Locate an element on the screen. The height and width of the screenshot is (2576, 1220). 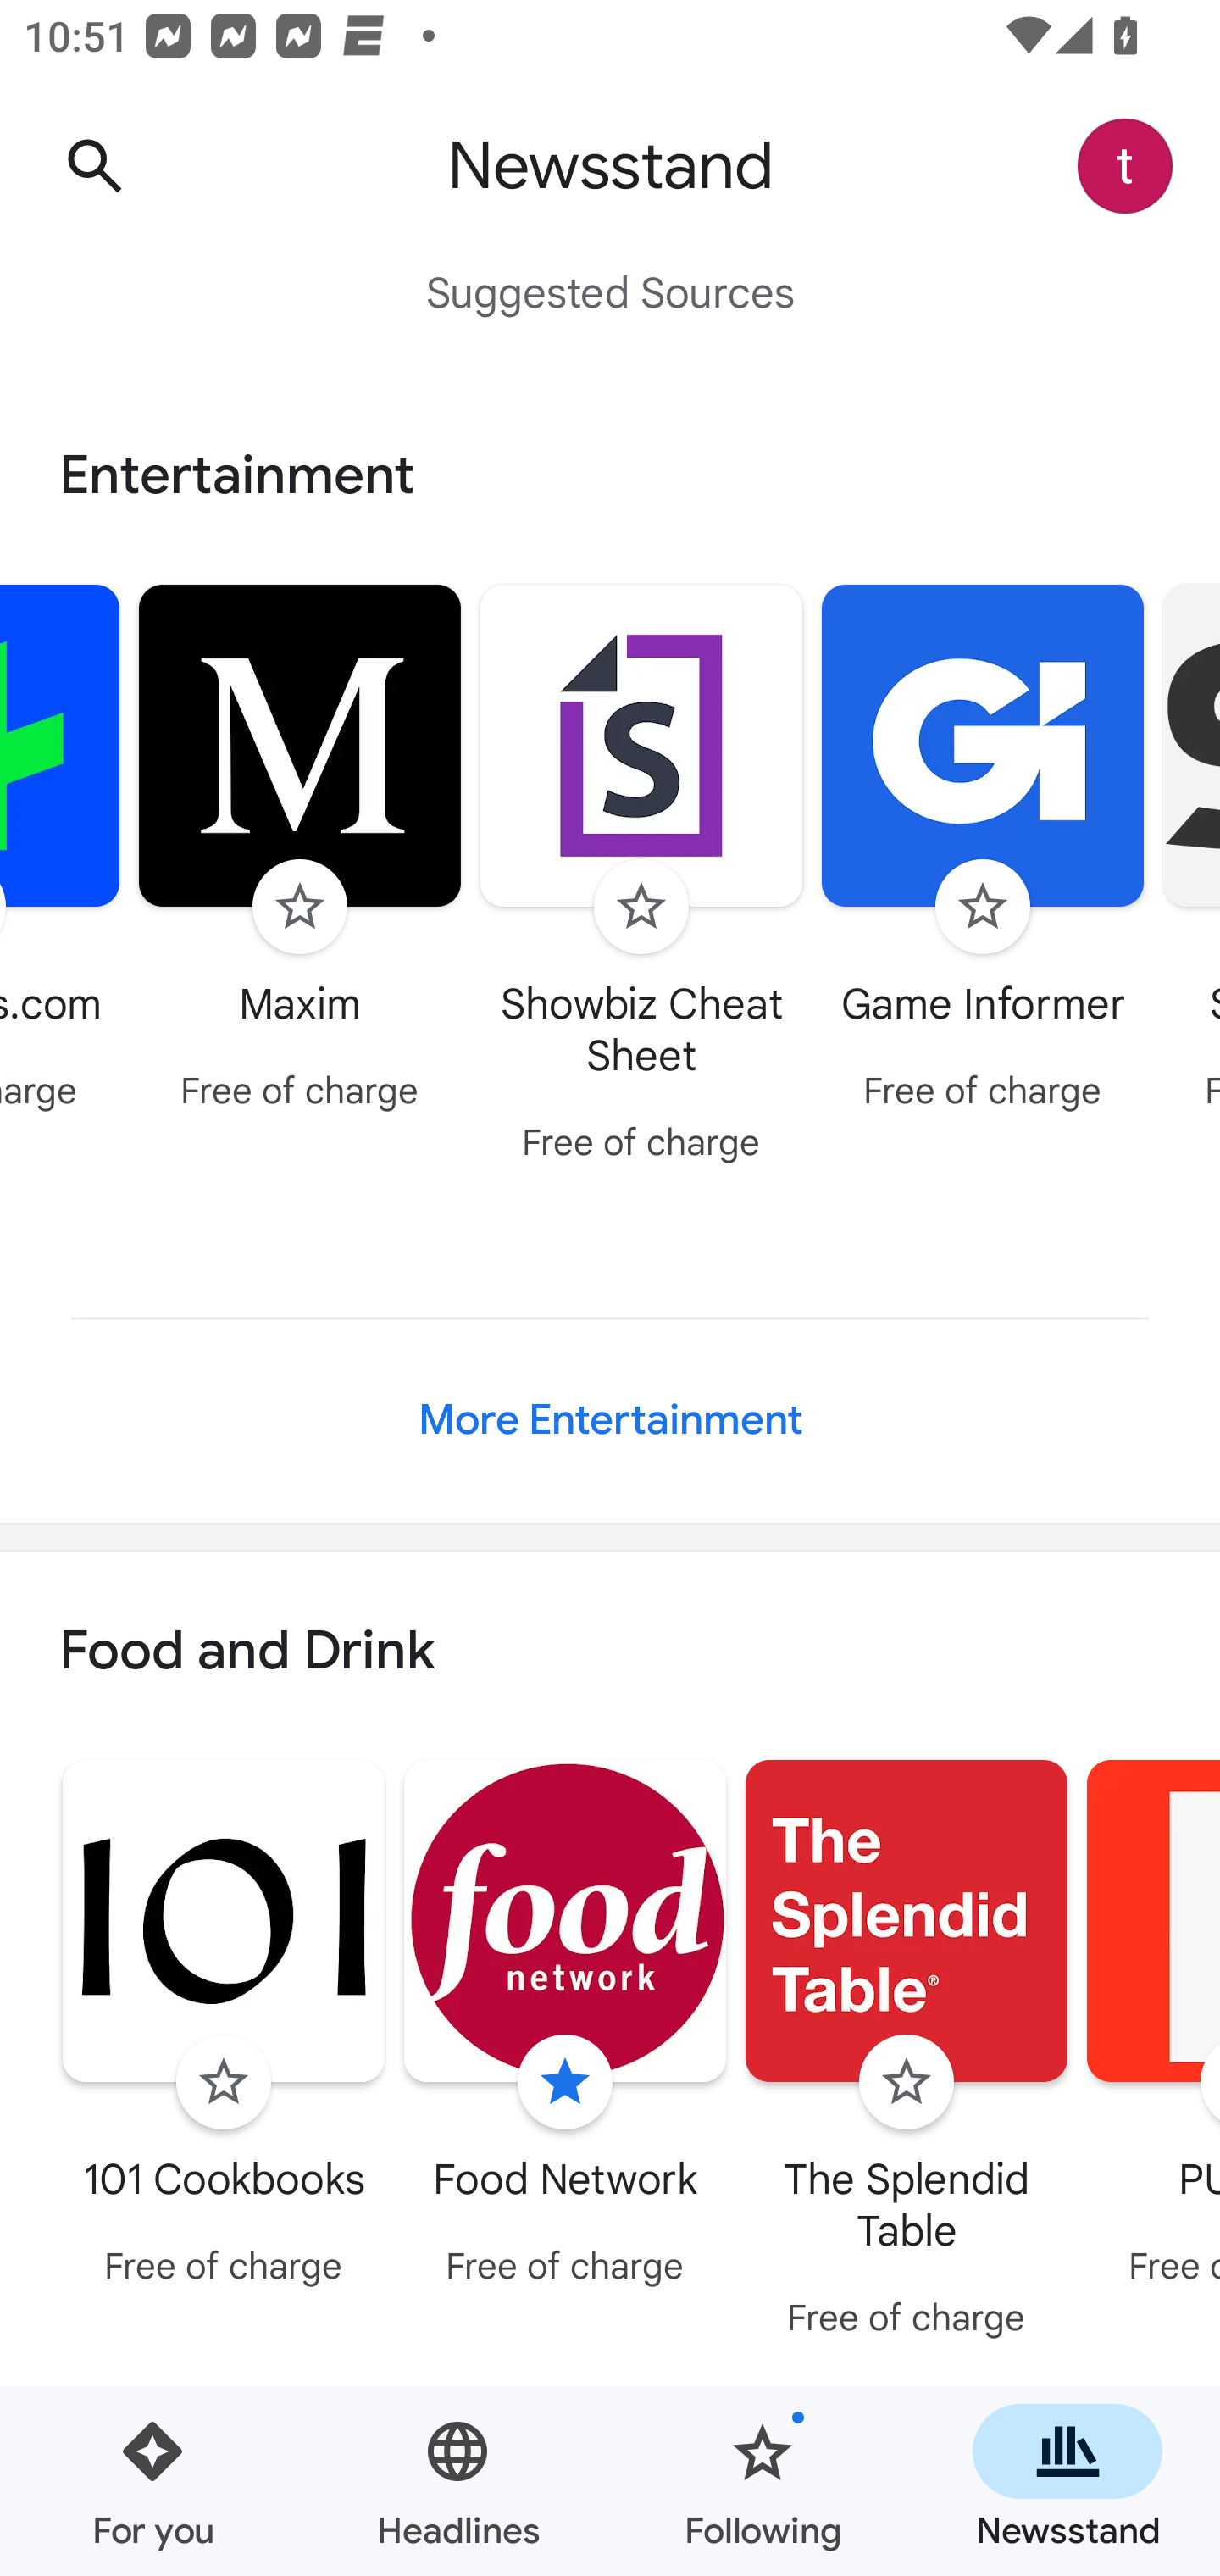
For you is located at coordinates (152, 2481).